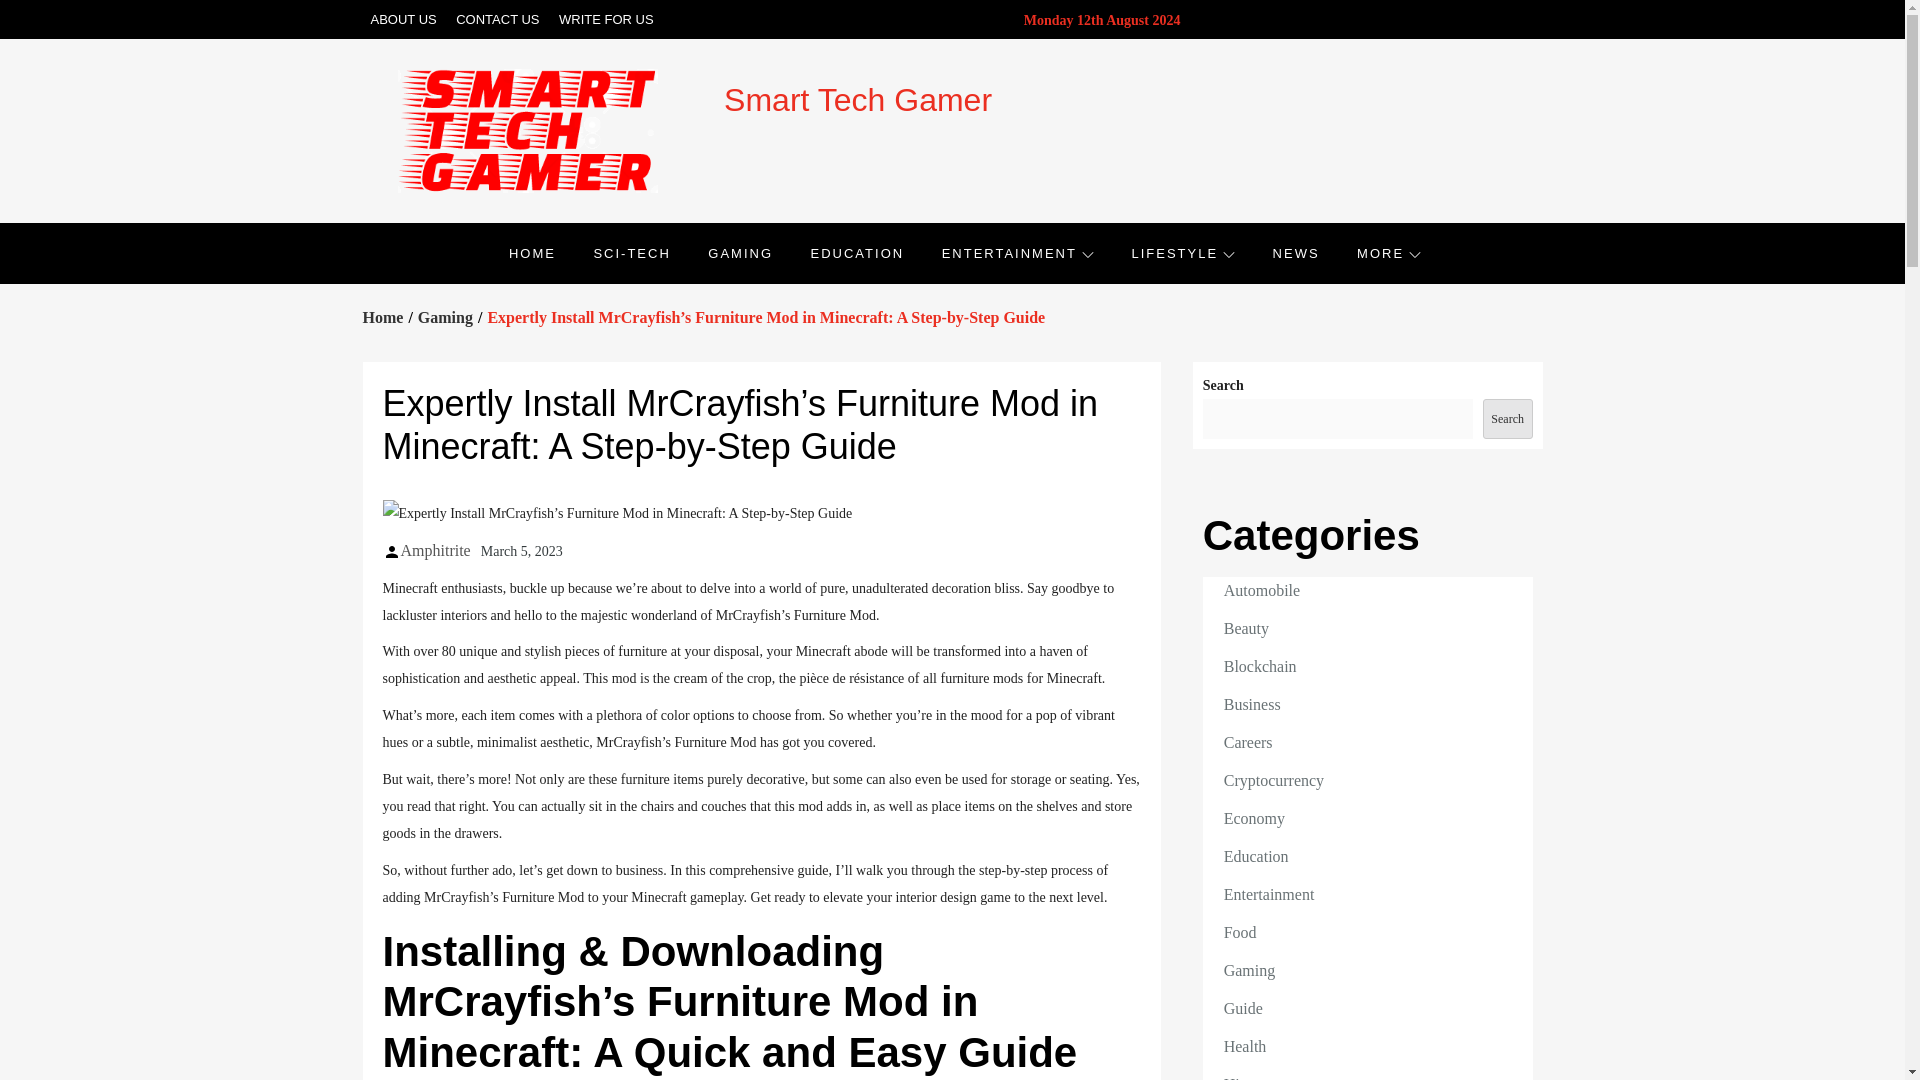 Image resolution: width=1920 pixels, height=1080 pixels. Describe the element at coordinates (434, 550) in the screenshot. I see `Amphitrite` at that location.